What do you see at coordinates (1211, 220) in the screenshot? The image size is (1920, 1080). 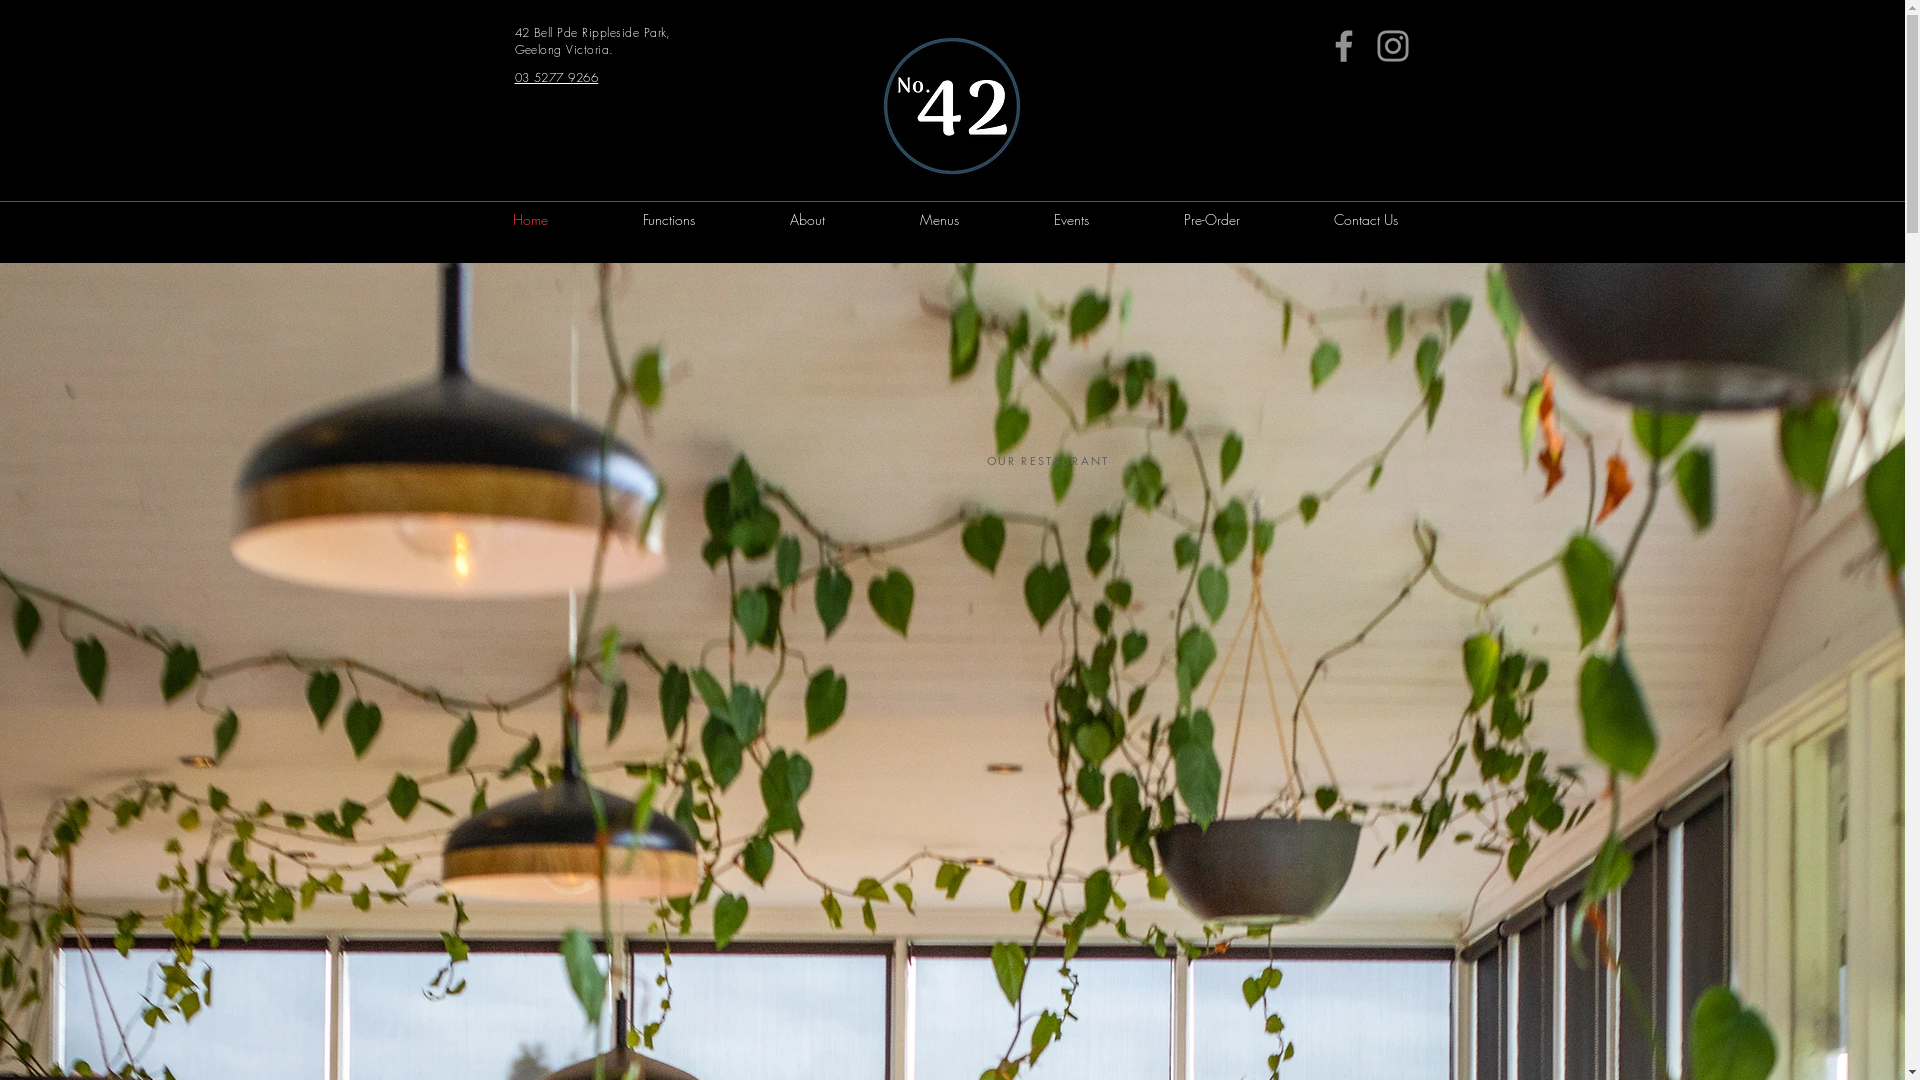 I see `Pre-Order` at bounding box center [1211, 220].